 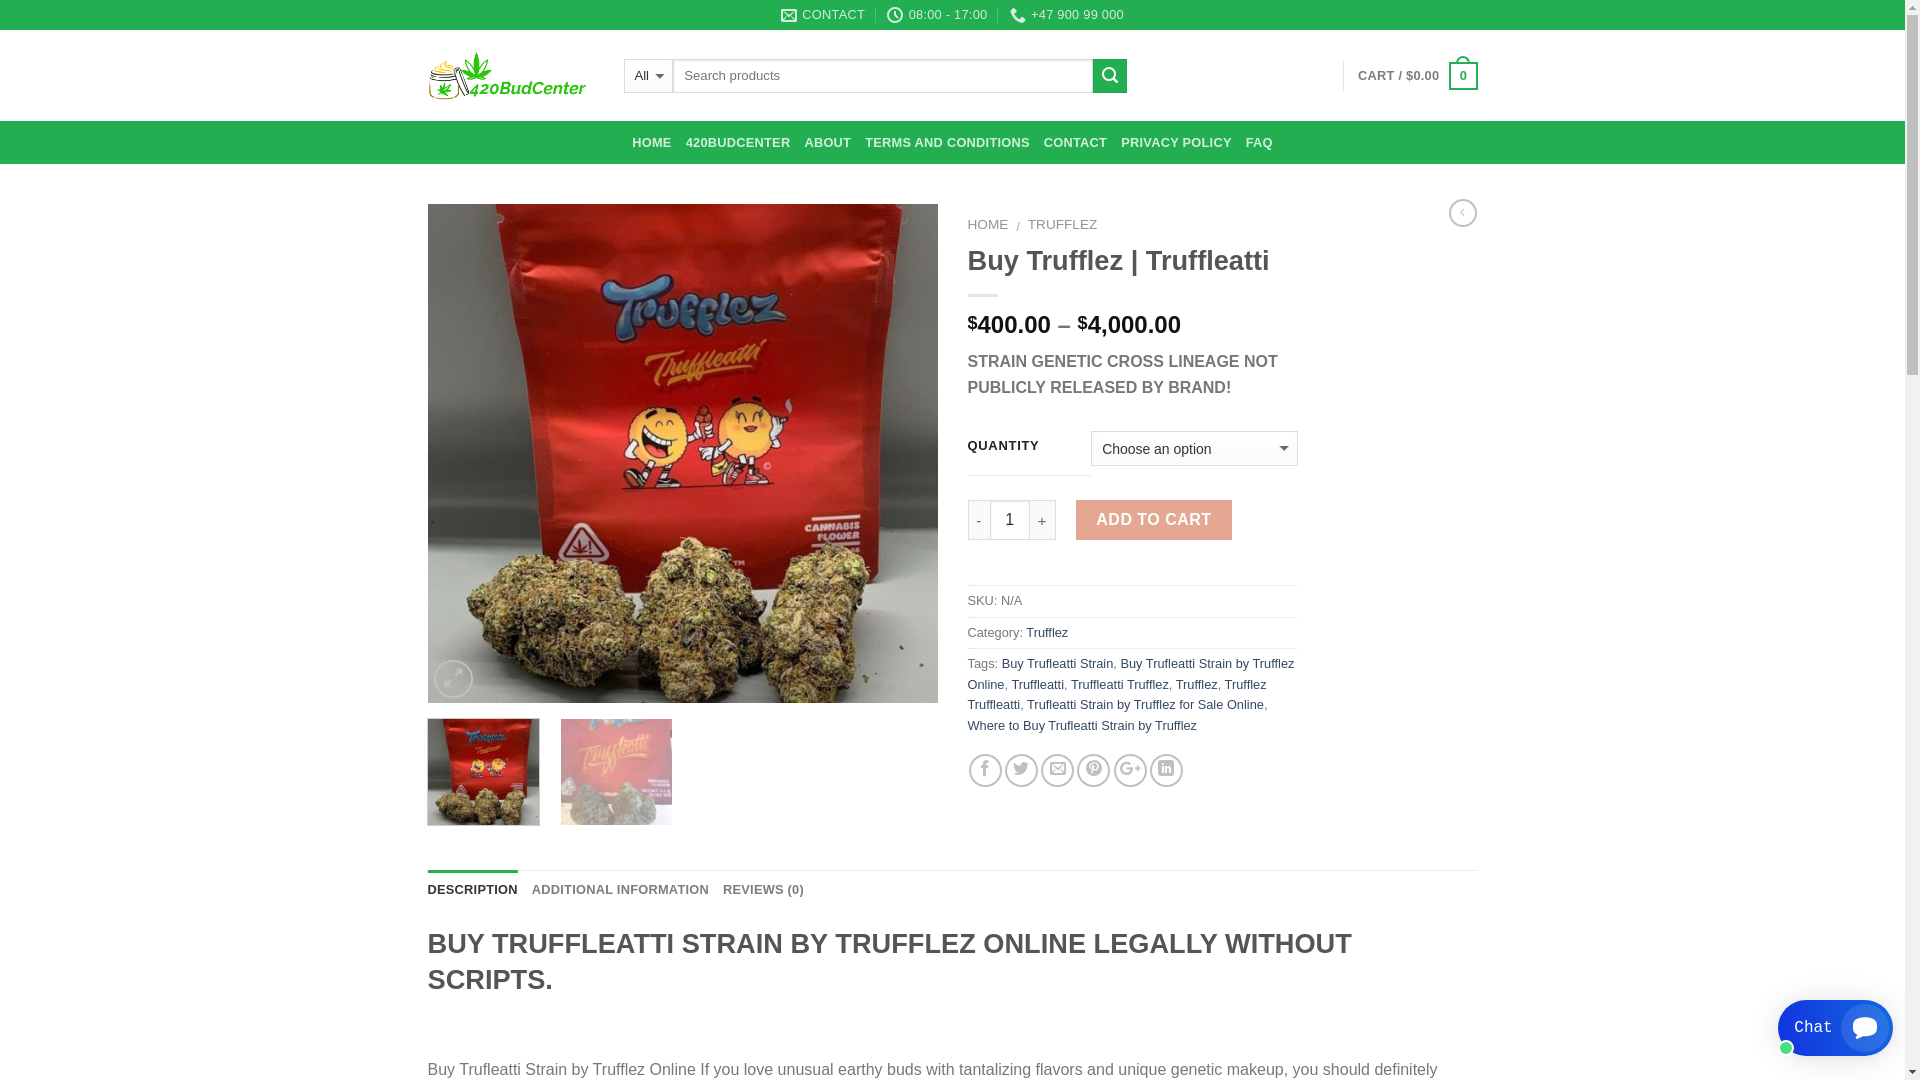 What do you see at coordinates (1076, 143) in the screenshot?
I see `CONTACT` at bounding box center [1076, 143].